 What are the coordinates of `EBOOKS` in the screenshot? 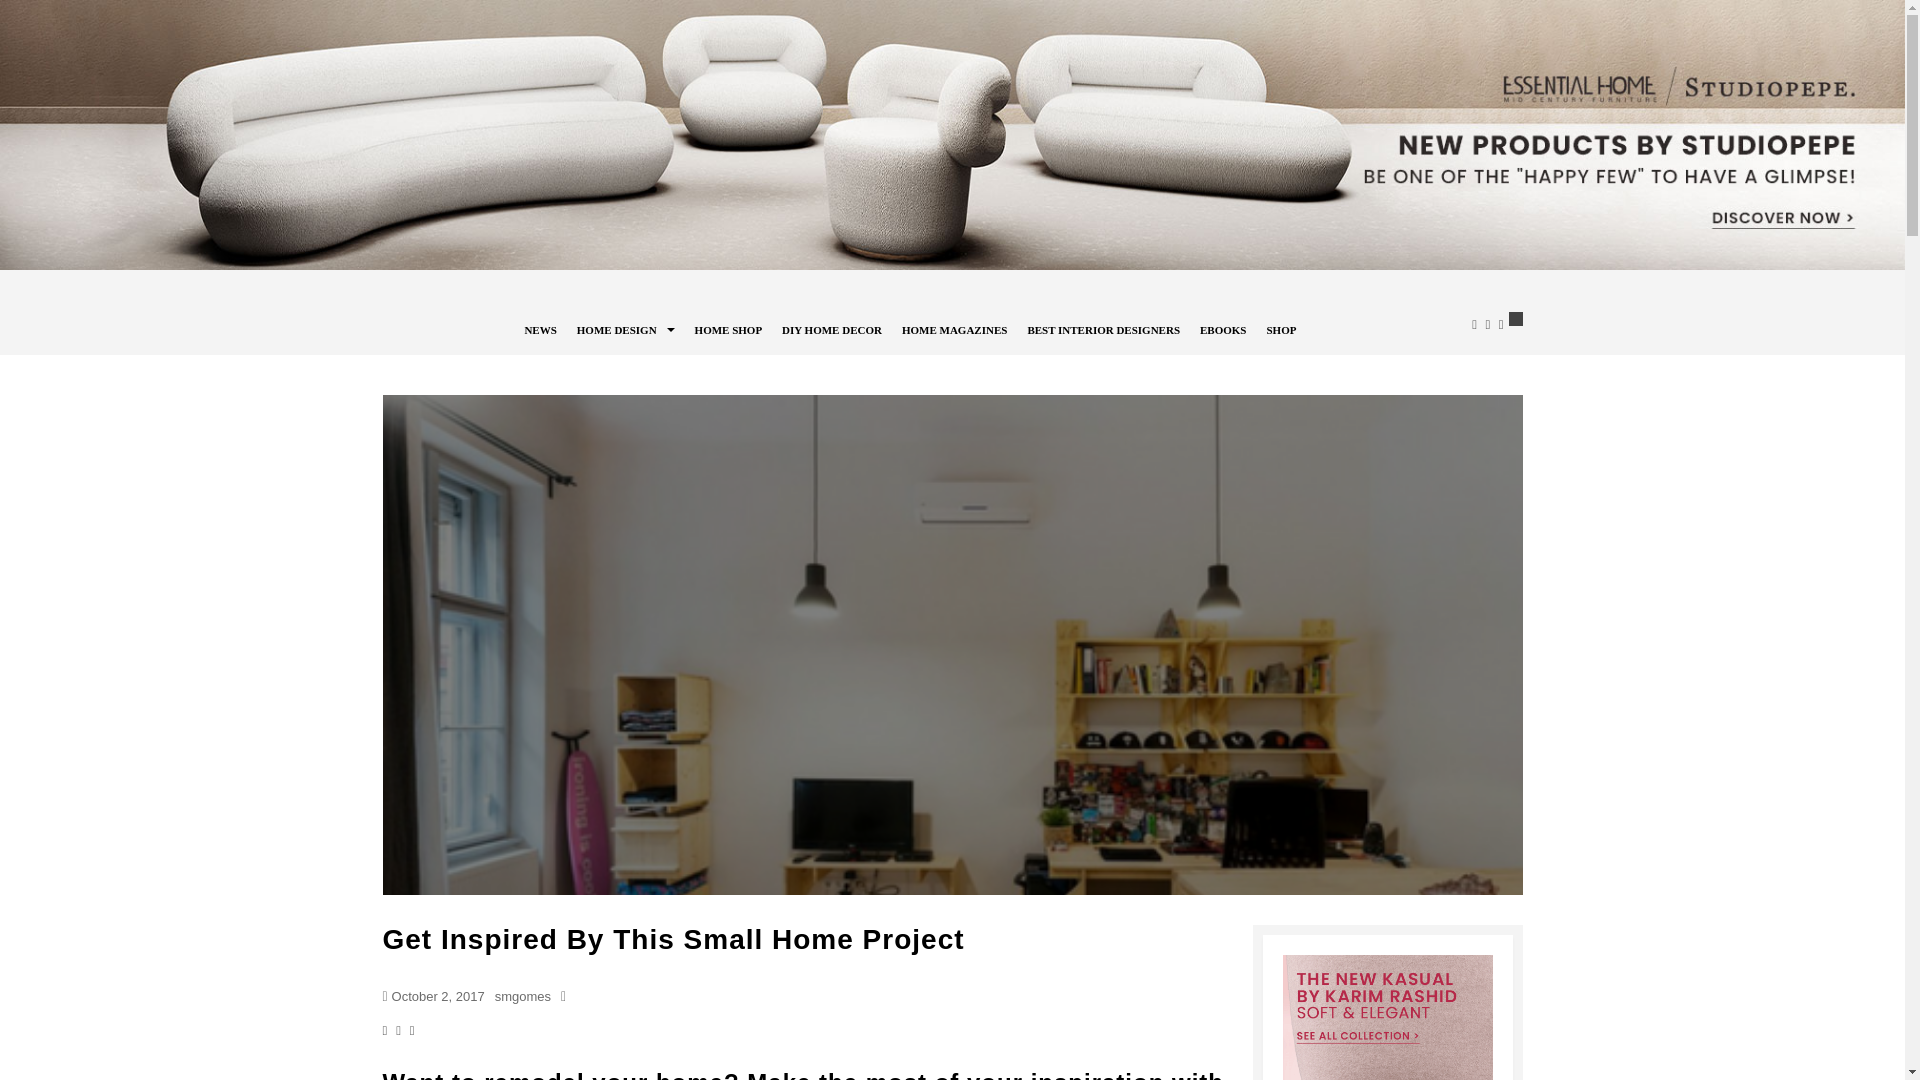 It's located at (1223, 326).